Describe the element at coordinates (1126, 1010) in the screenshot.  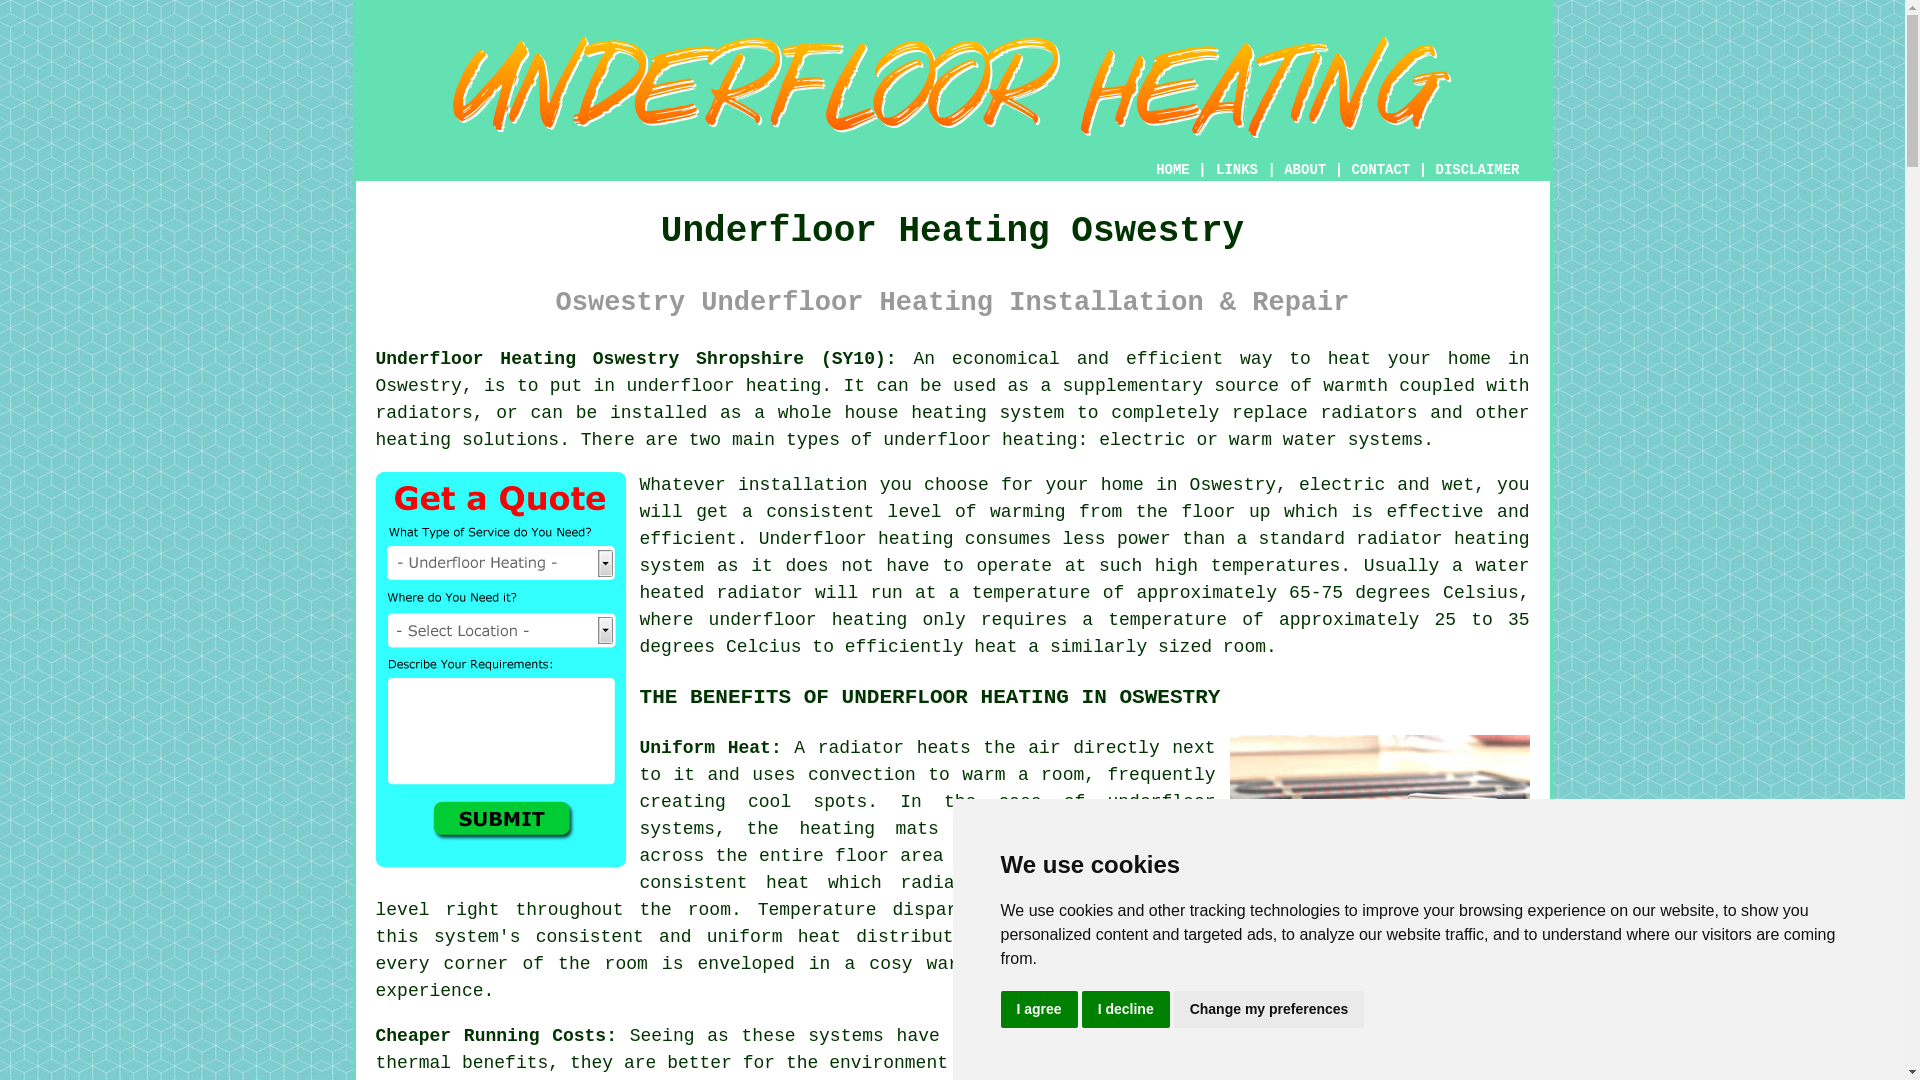
I see `I decline` at that location.